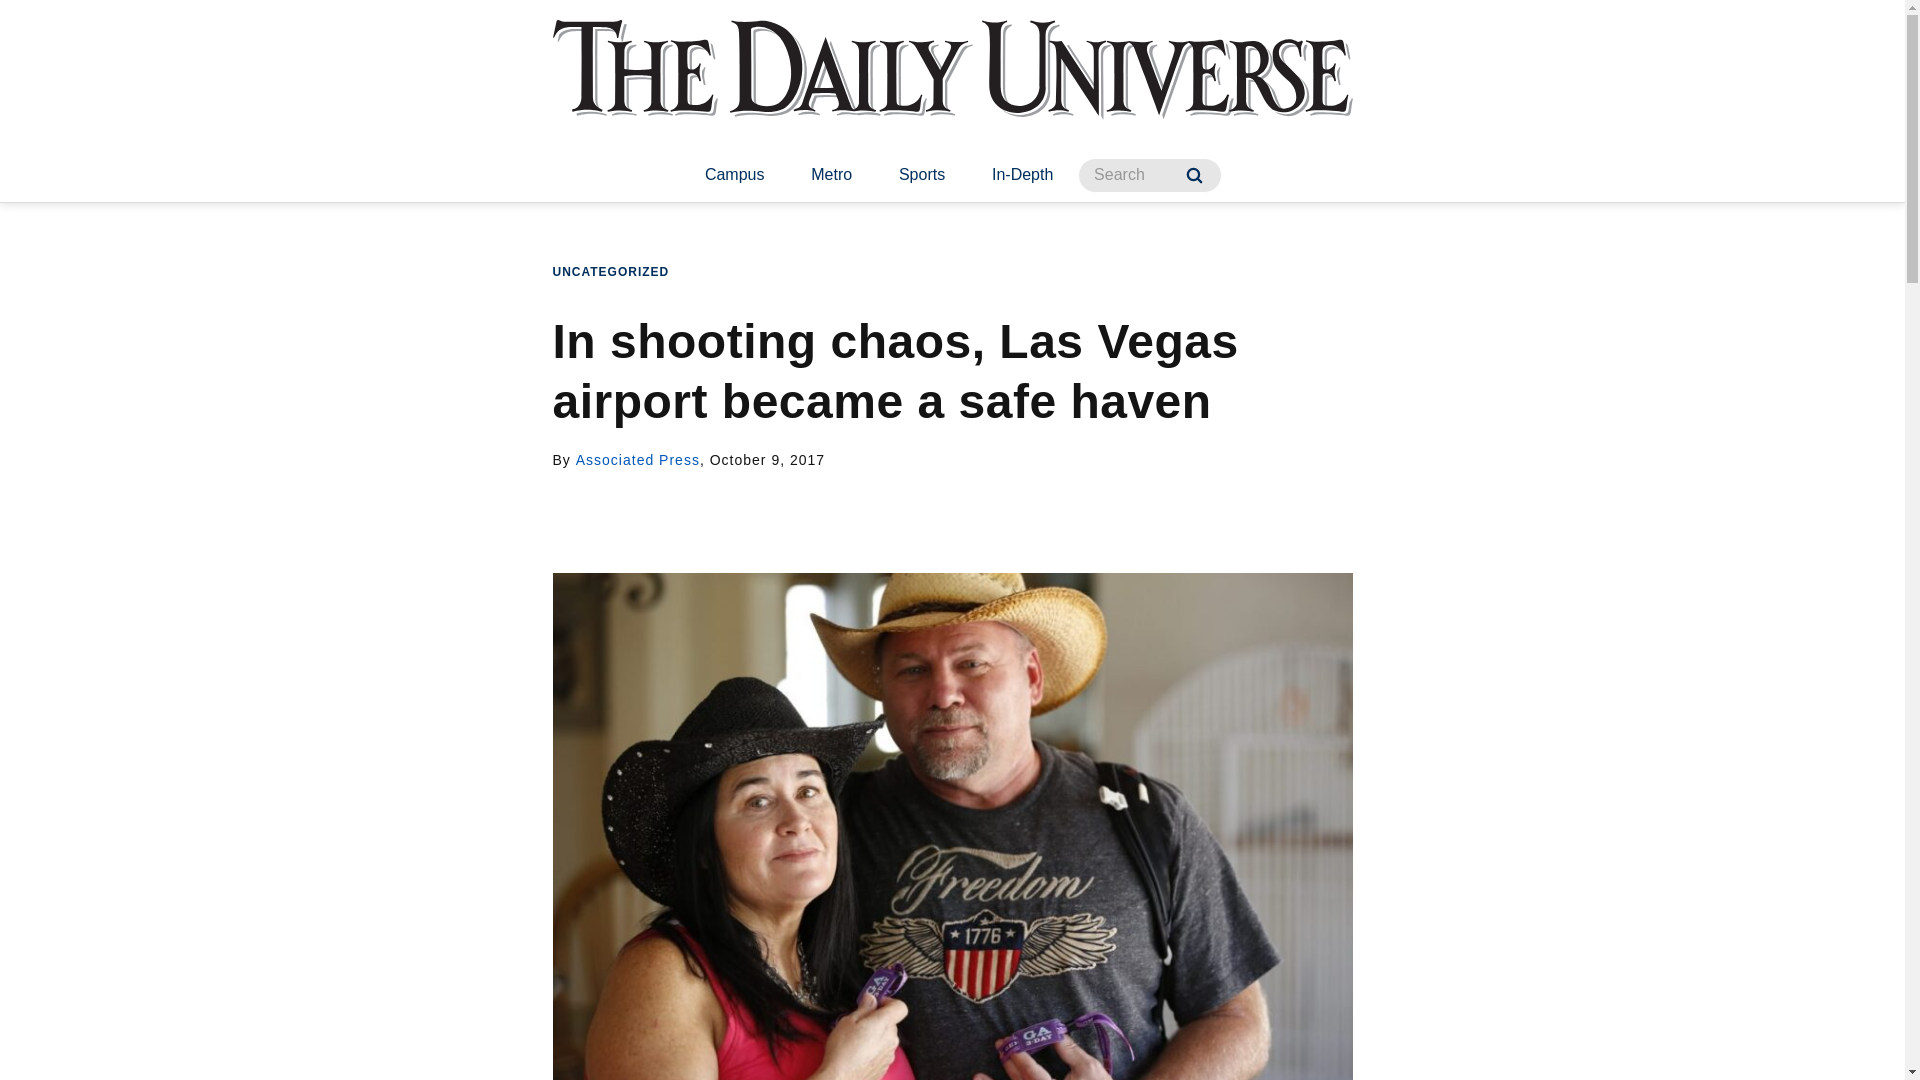  I want to click on UNCATEGORIZED, so click(610, 272).